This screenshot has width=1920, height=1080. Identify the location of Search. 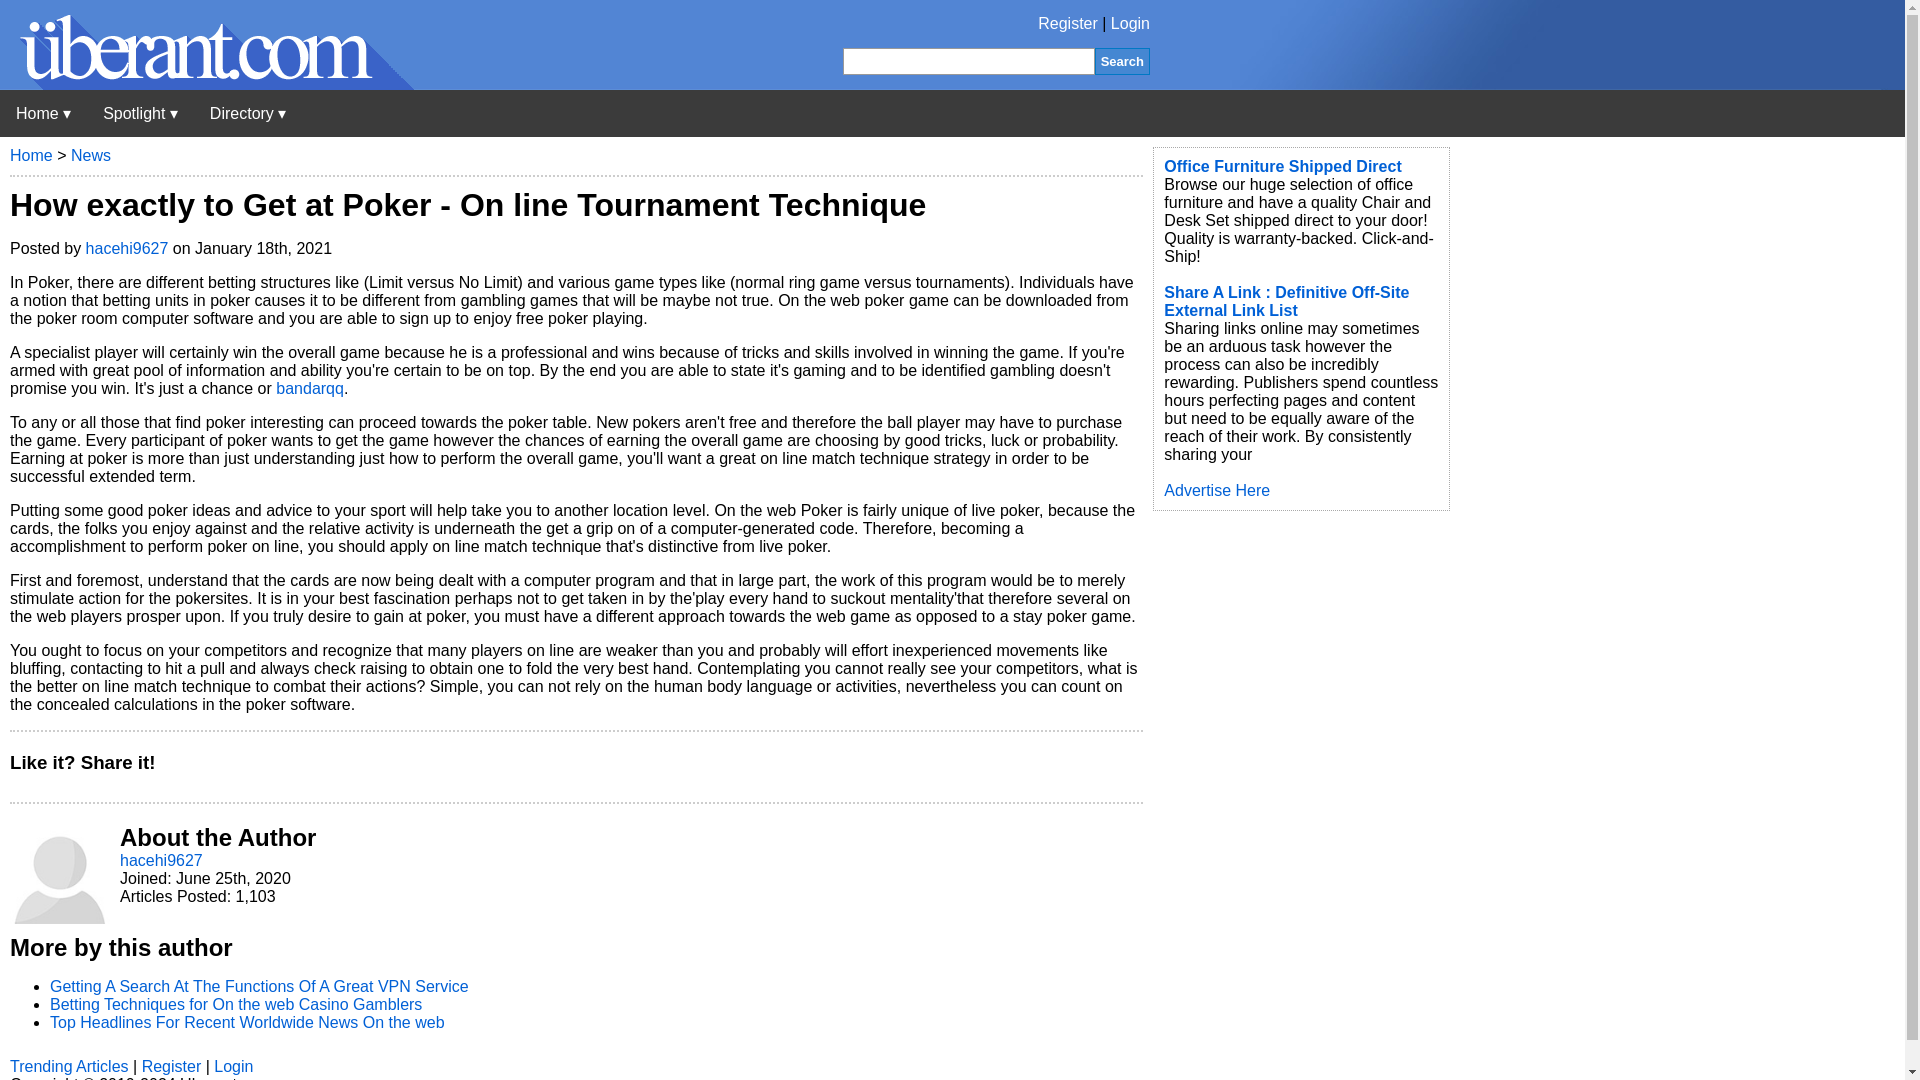
(1122, 60).